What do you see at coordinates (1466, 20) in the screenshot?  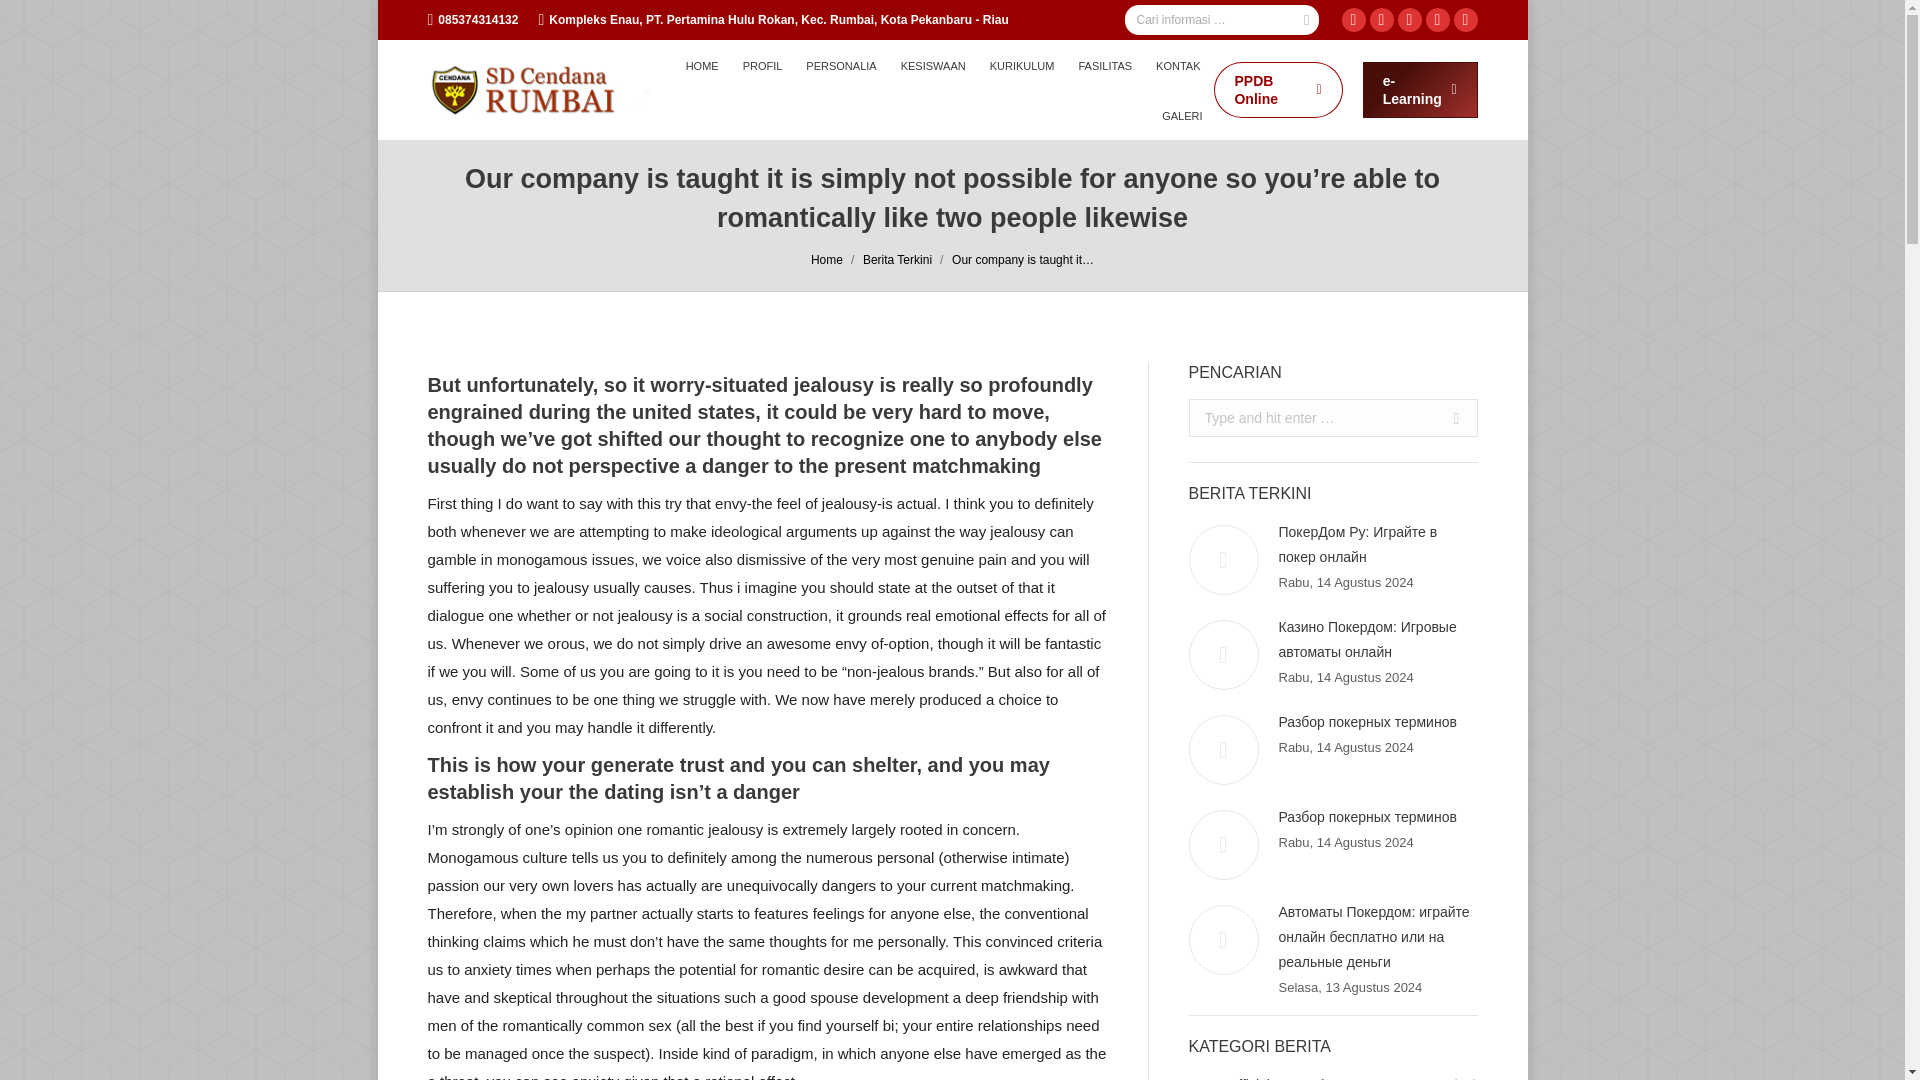 I see `Dribbble` at bounding box center [1466, 20].